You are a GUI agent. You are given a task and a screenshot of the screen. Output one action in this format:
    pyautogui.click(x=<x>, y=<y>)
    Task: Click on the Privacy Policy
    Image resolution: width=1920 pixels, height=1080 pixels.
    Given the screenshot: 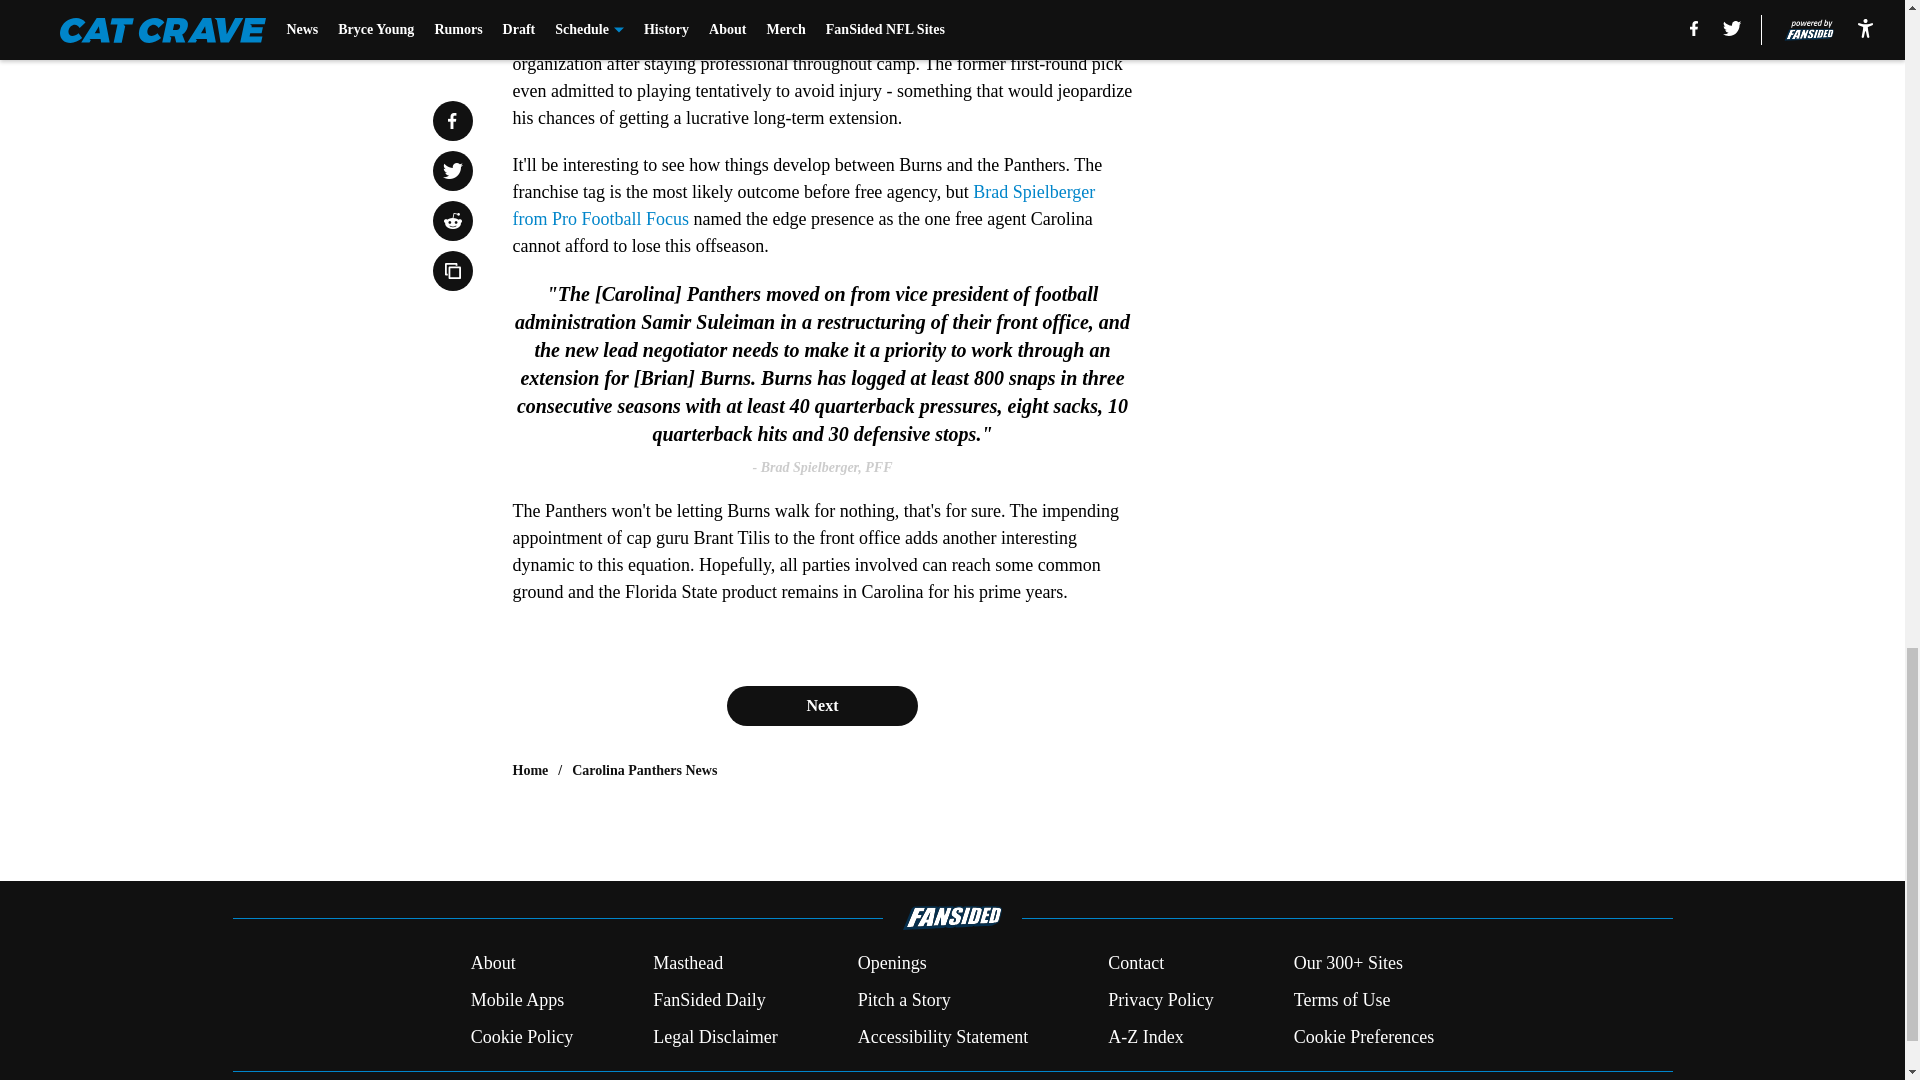 What is the action you would take?
    pyautogui.click(x=1160, y=1000)
    